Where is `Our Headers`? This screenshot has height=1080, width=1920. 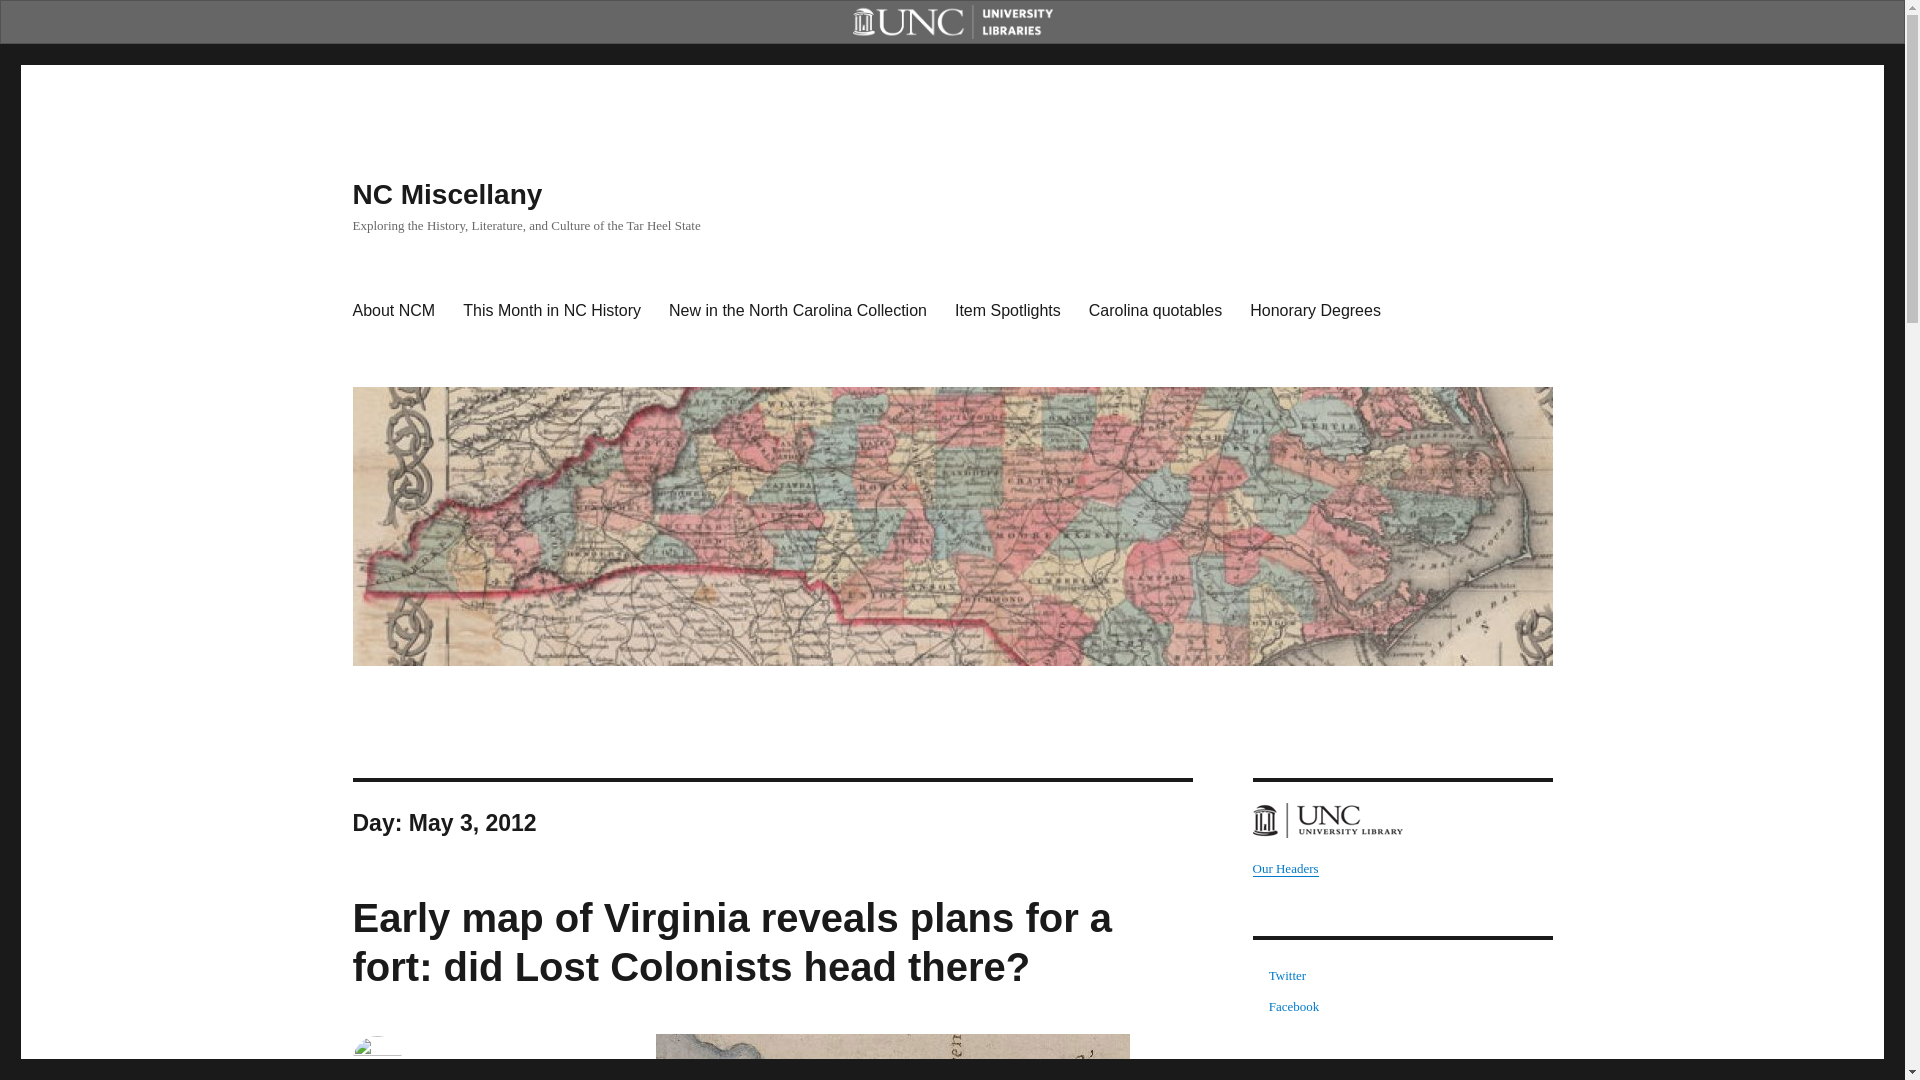 Our Headers is located at coordinates (1284, 868).